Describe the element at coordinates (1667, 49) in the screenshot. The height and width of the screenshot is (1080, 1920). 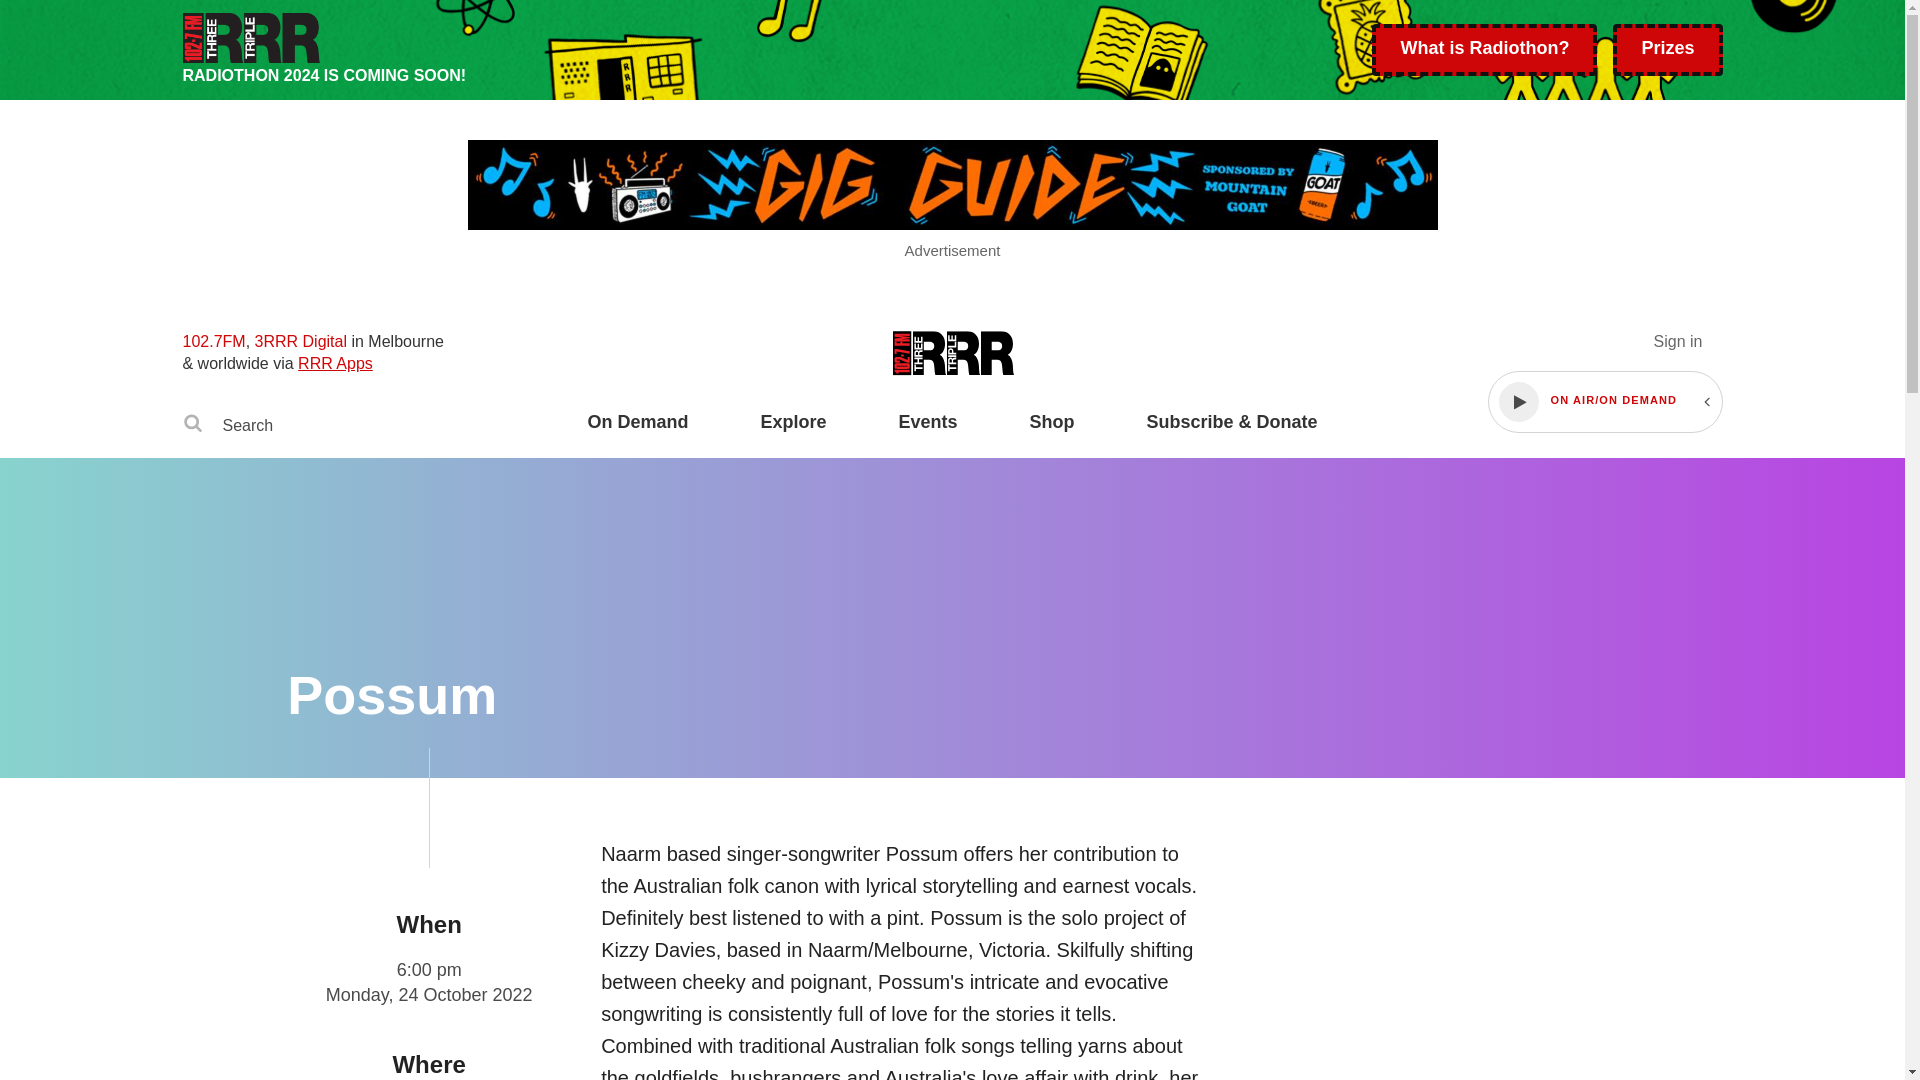
I see `Prizes` at that location.